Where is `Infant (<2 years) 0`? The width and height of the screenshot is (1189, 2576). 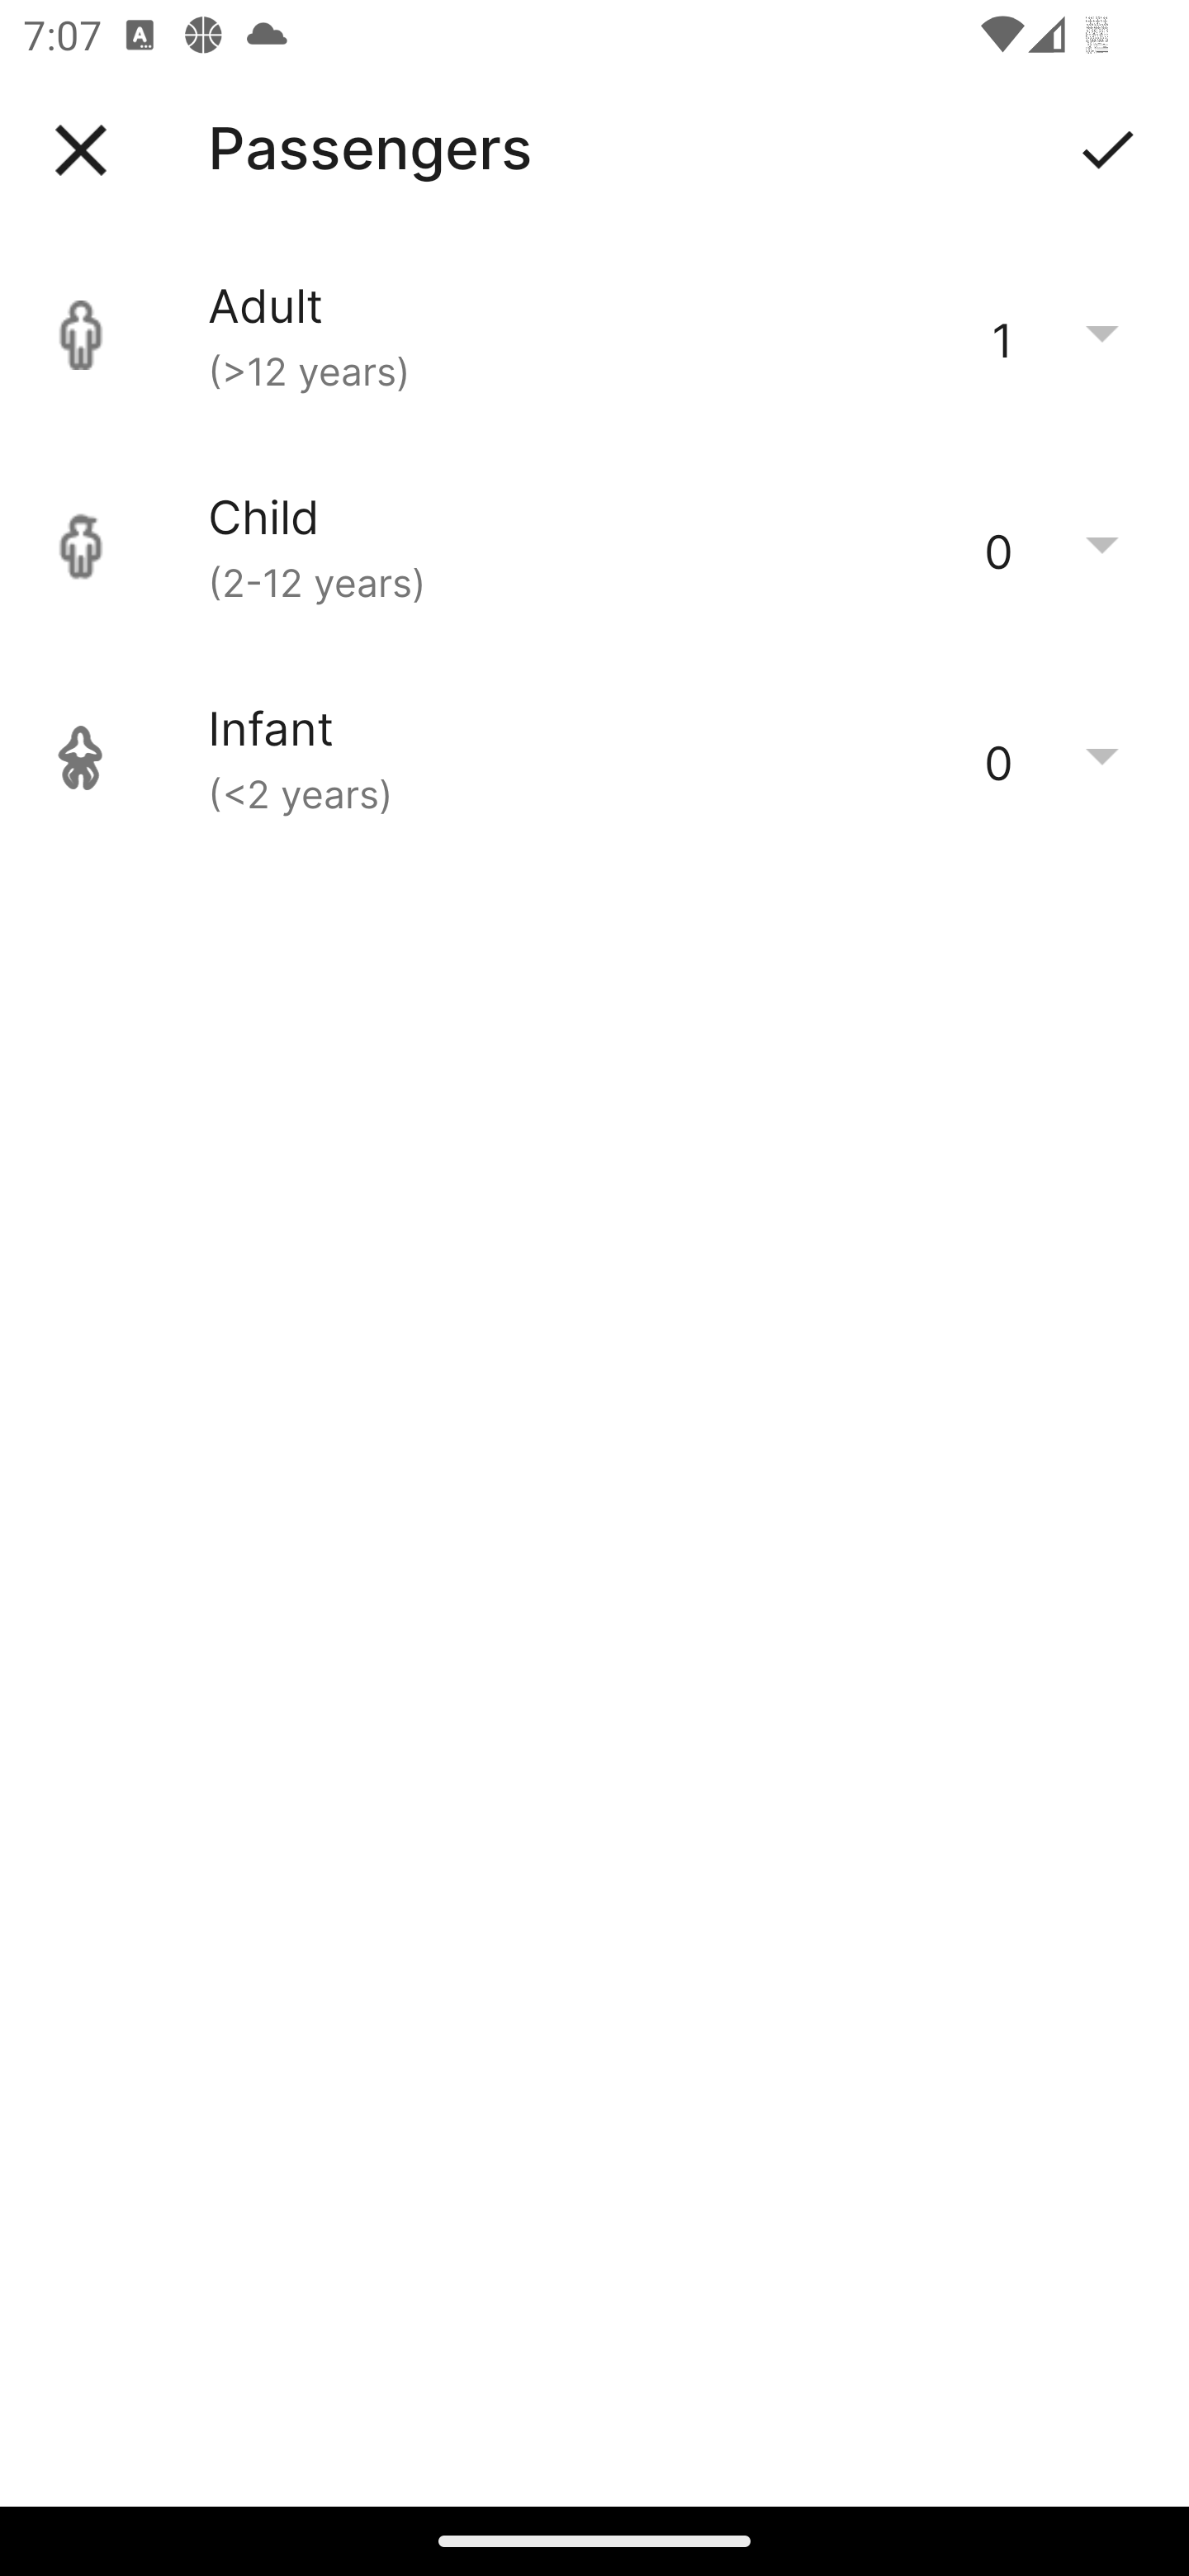
Infant (<2 years) 0 is located at coordinates (594, 758).